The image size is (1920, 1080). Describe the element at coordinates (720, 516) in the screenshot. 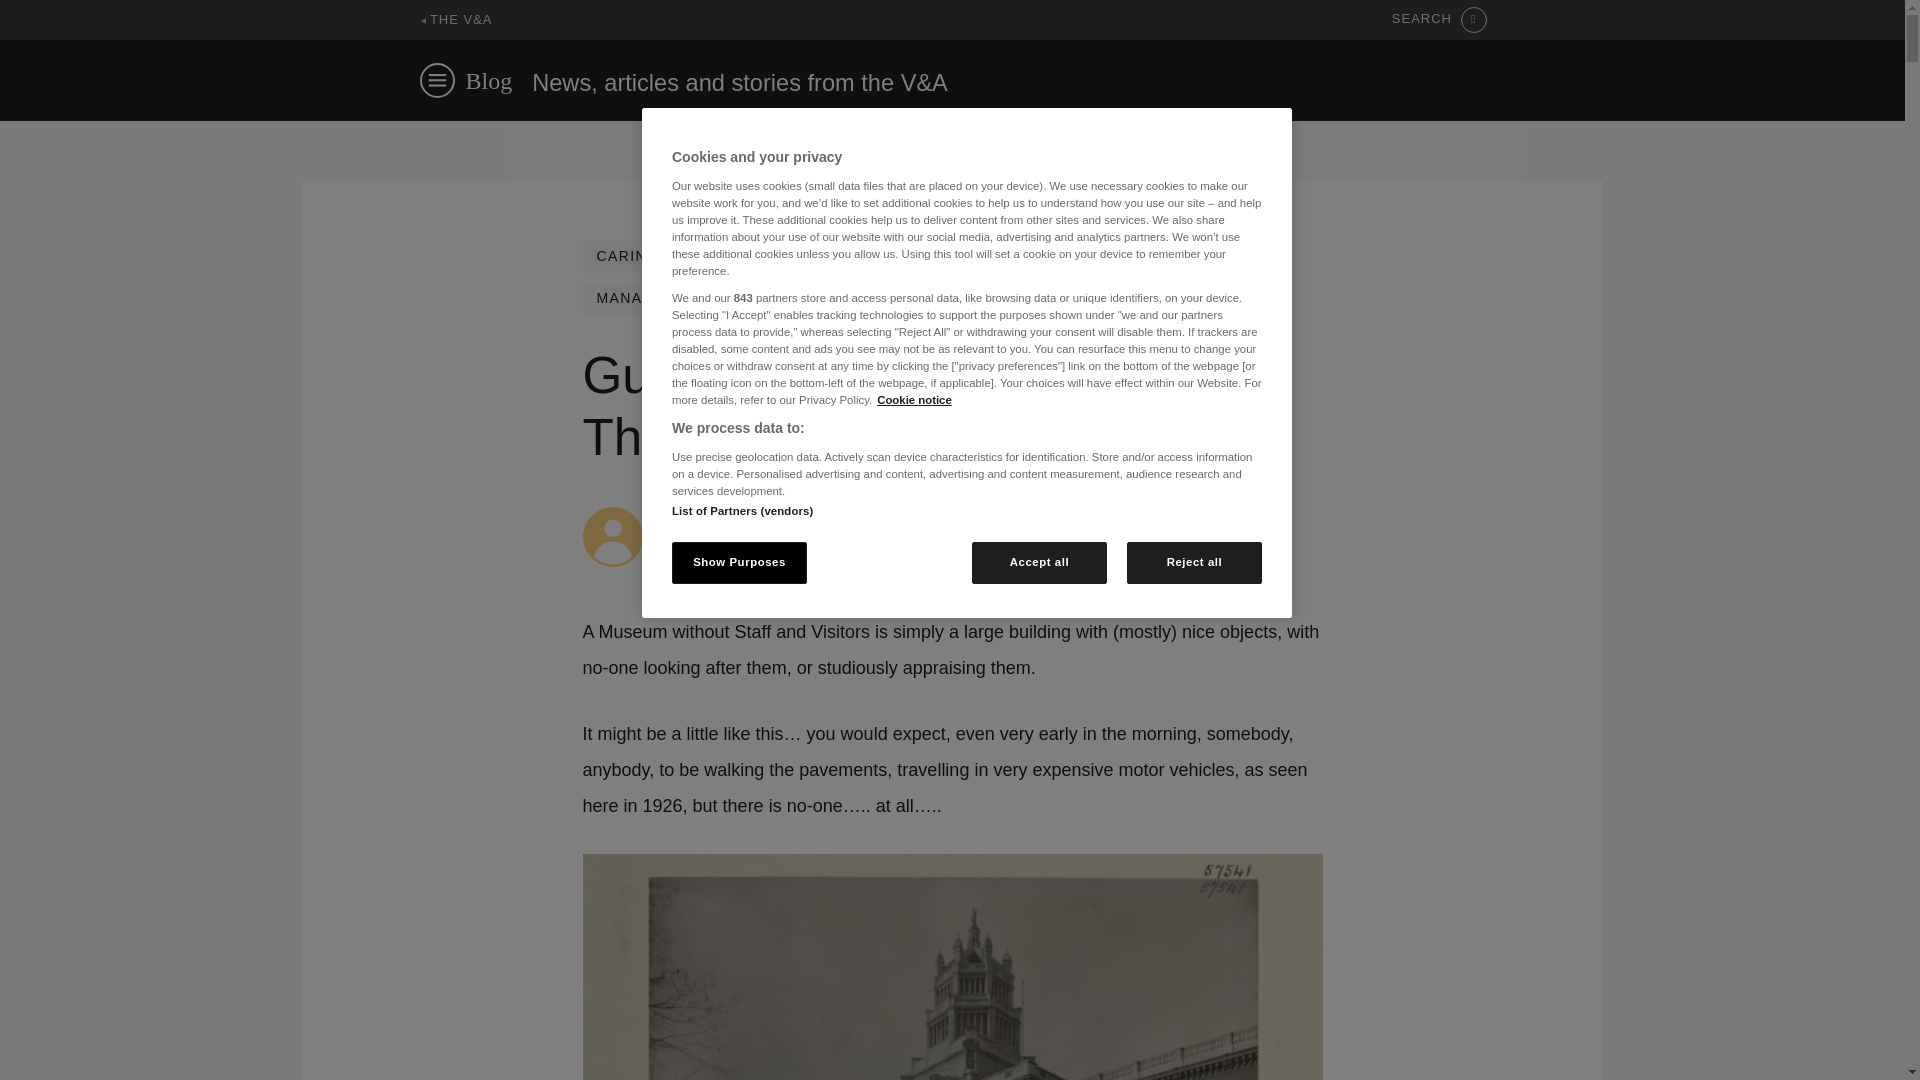

I see `Posts by Steve Woodhouse` at that location.